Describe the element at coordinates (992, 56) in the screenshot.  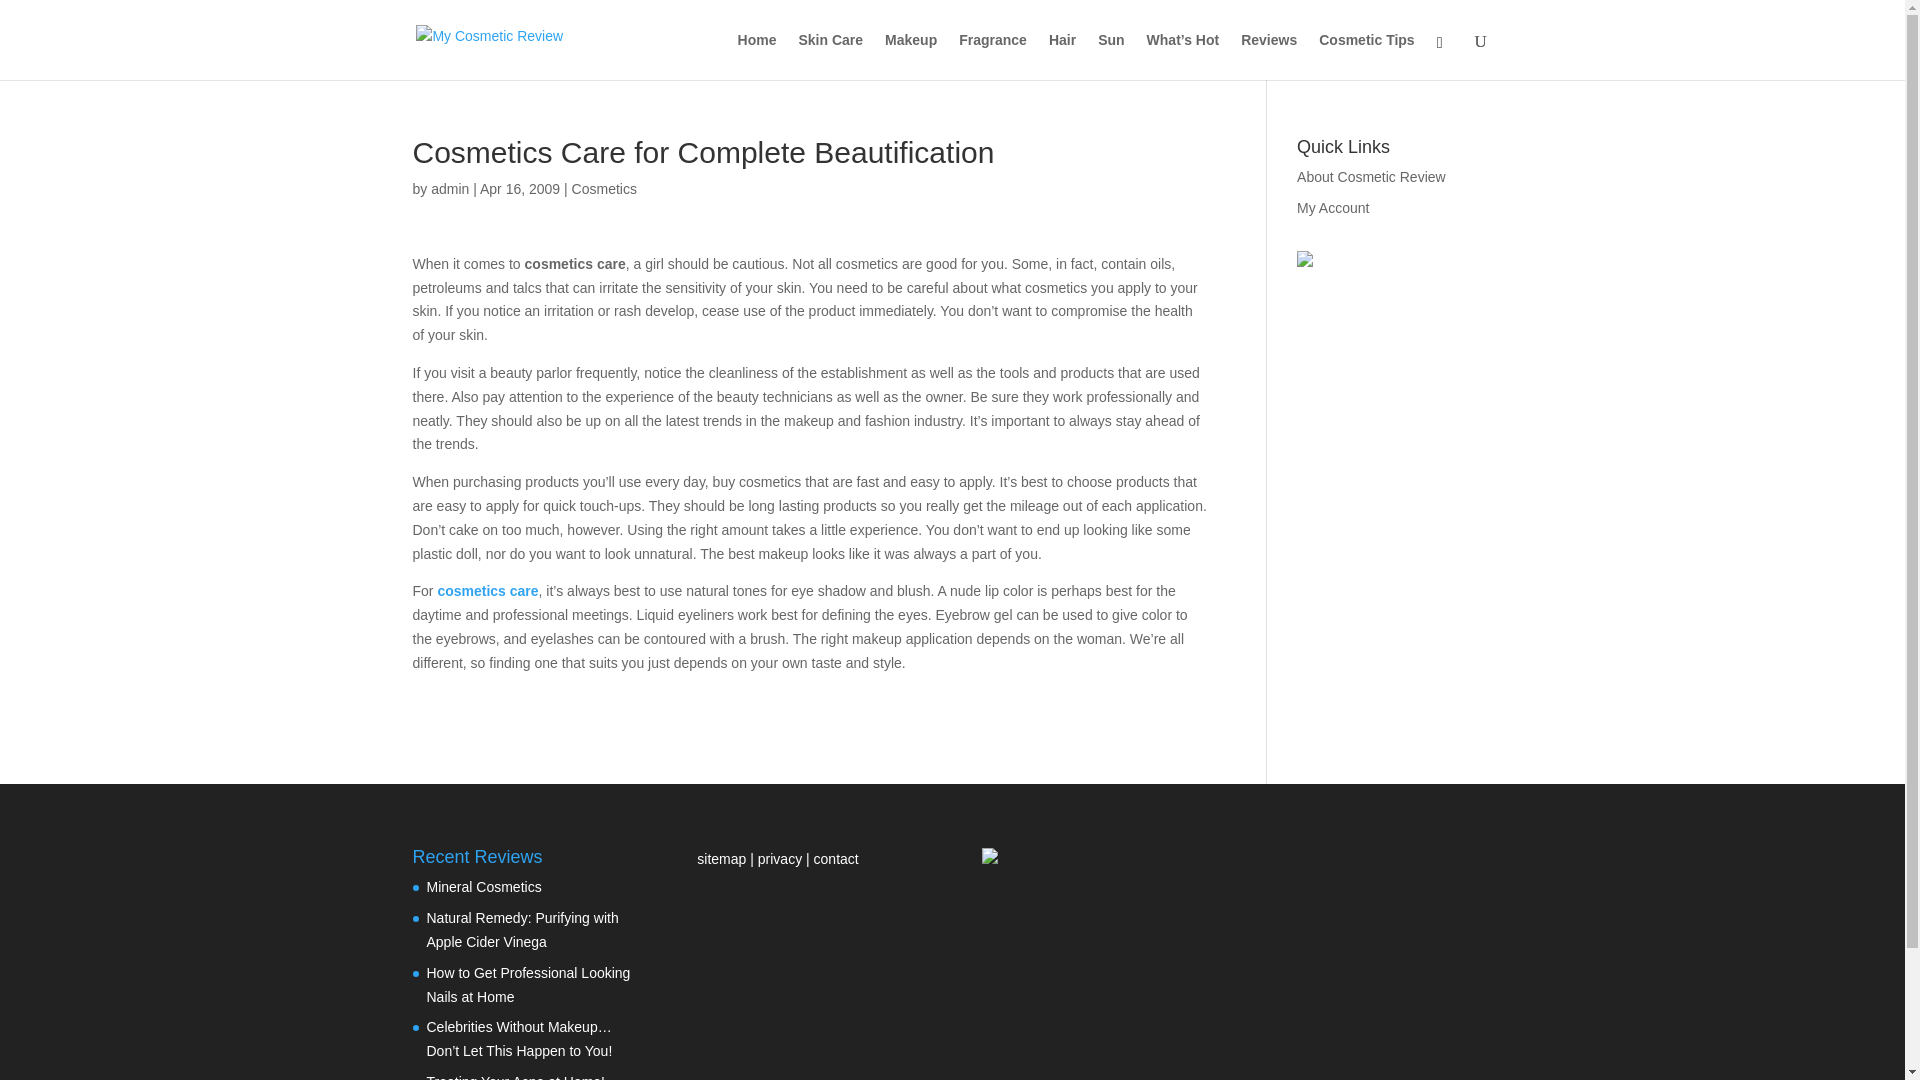
I see `Fragrance` at that location.